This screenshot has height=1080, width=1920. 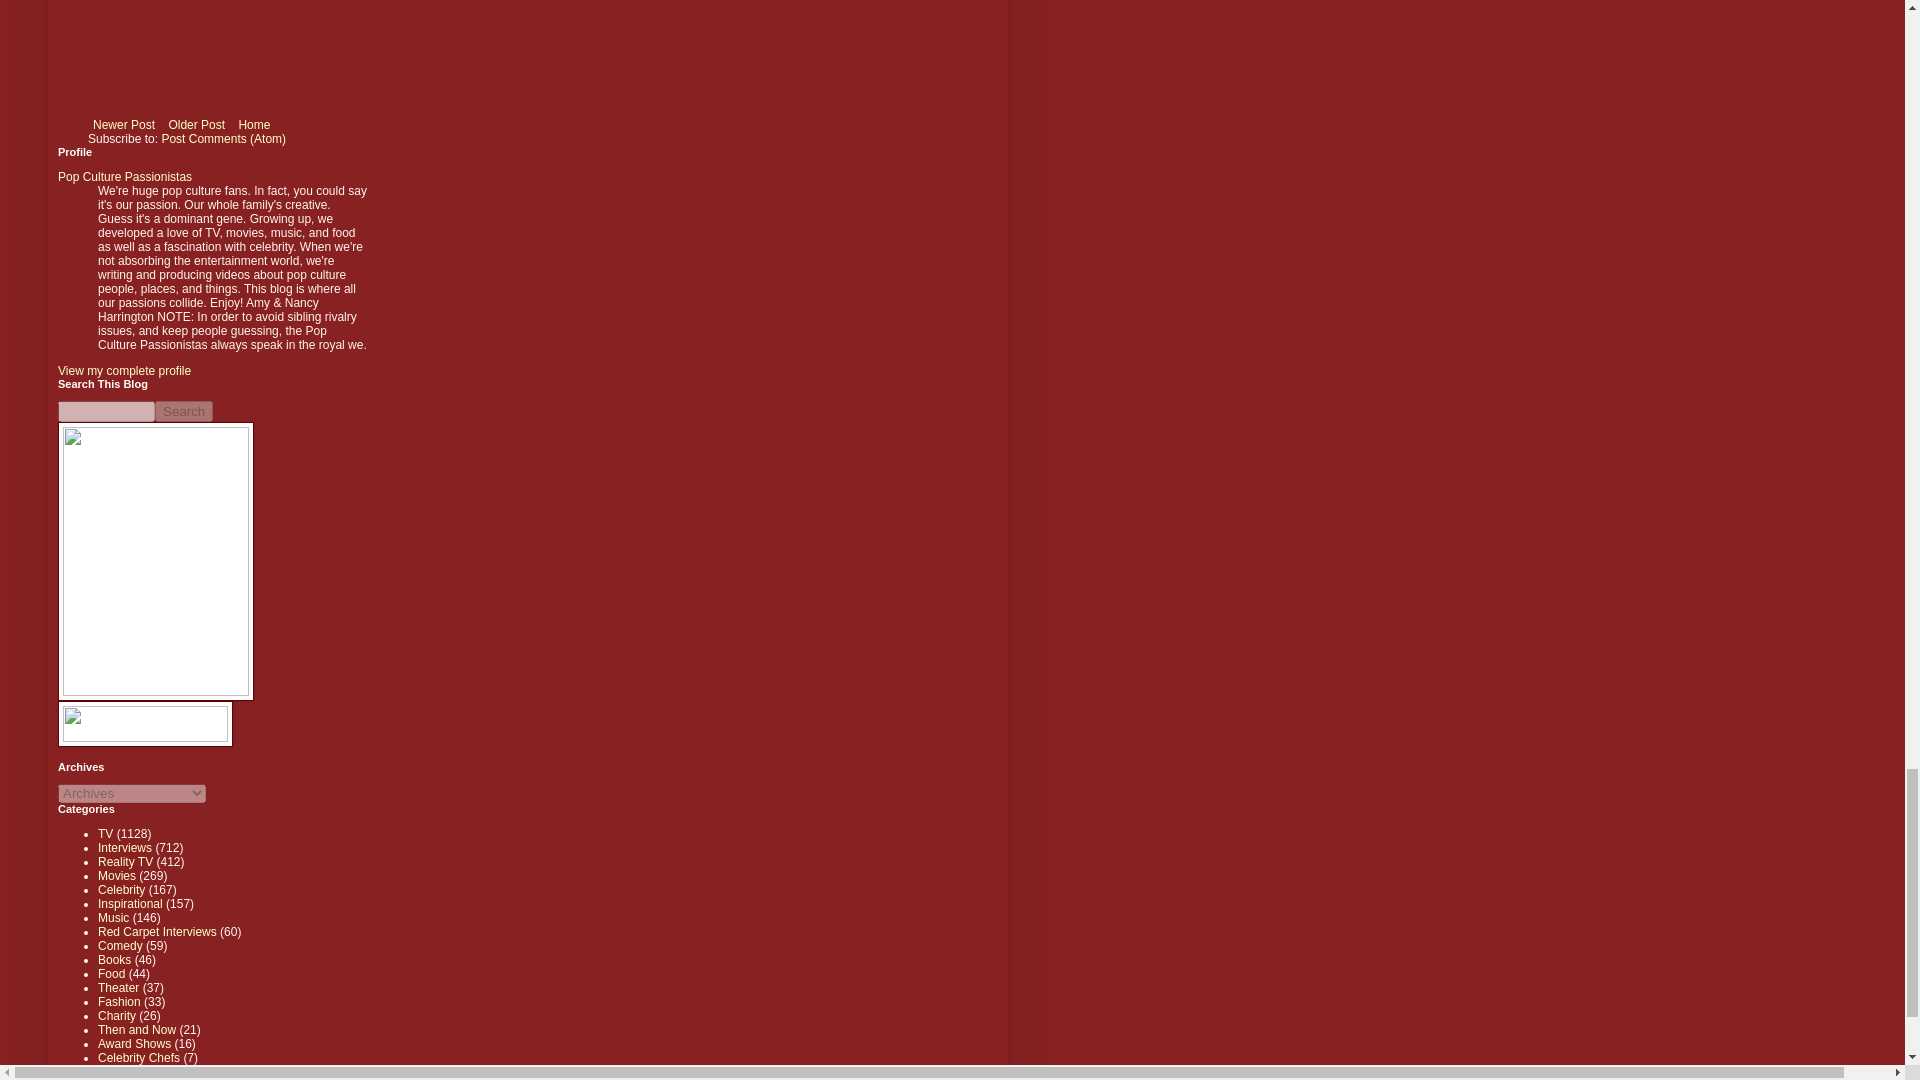 I want to click on Movies, so click(x=116, y=876).